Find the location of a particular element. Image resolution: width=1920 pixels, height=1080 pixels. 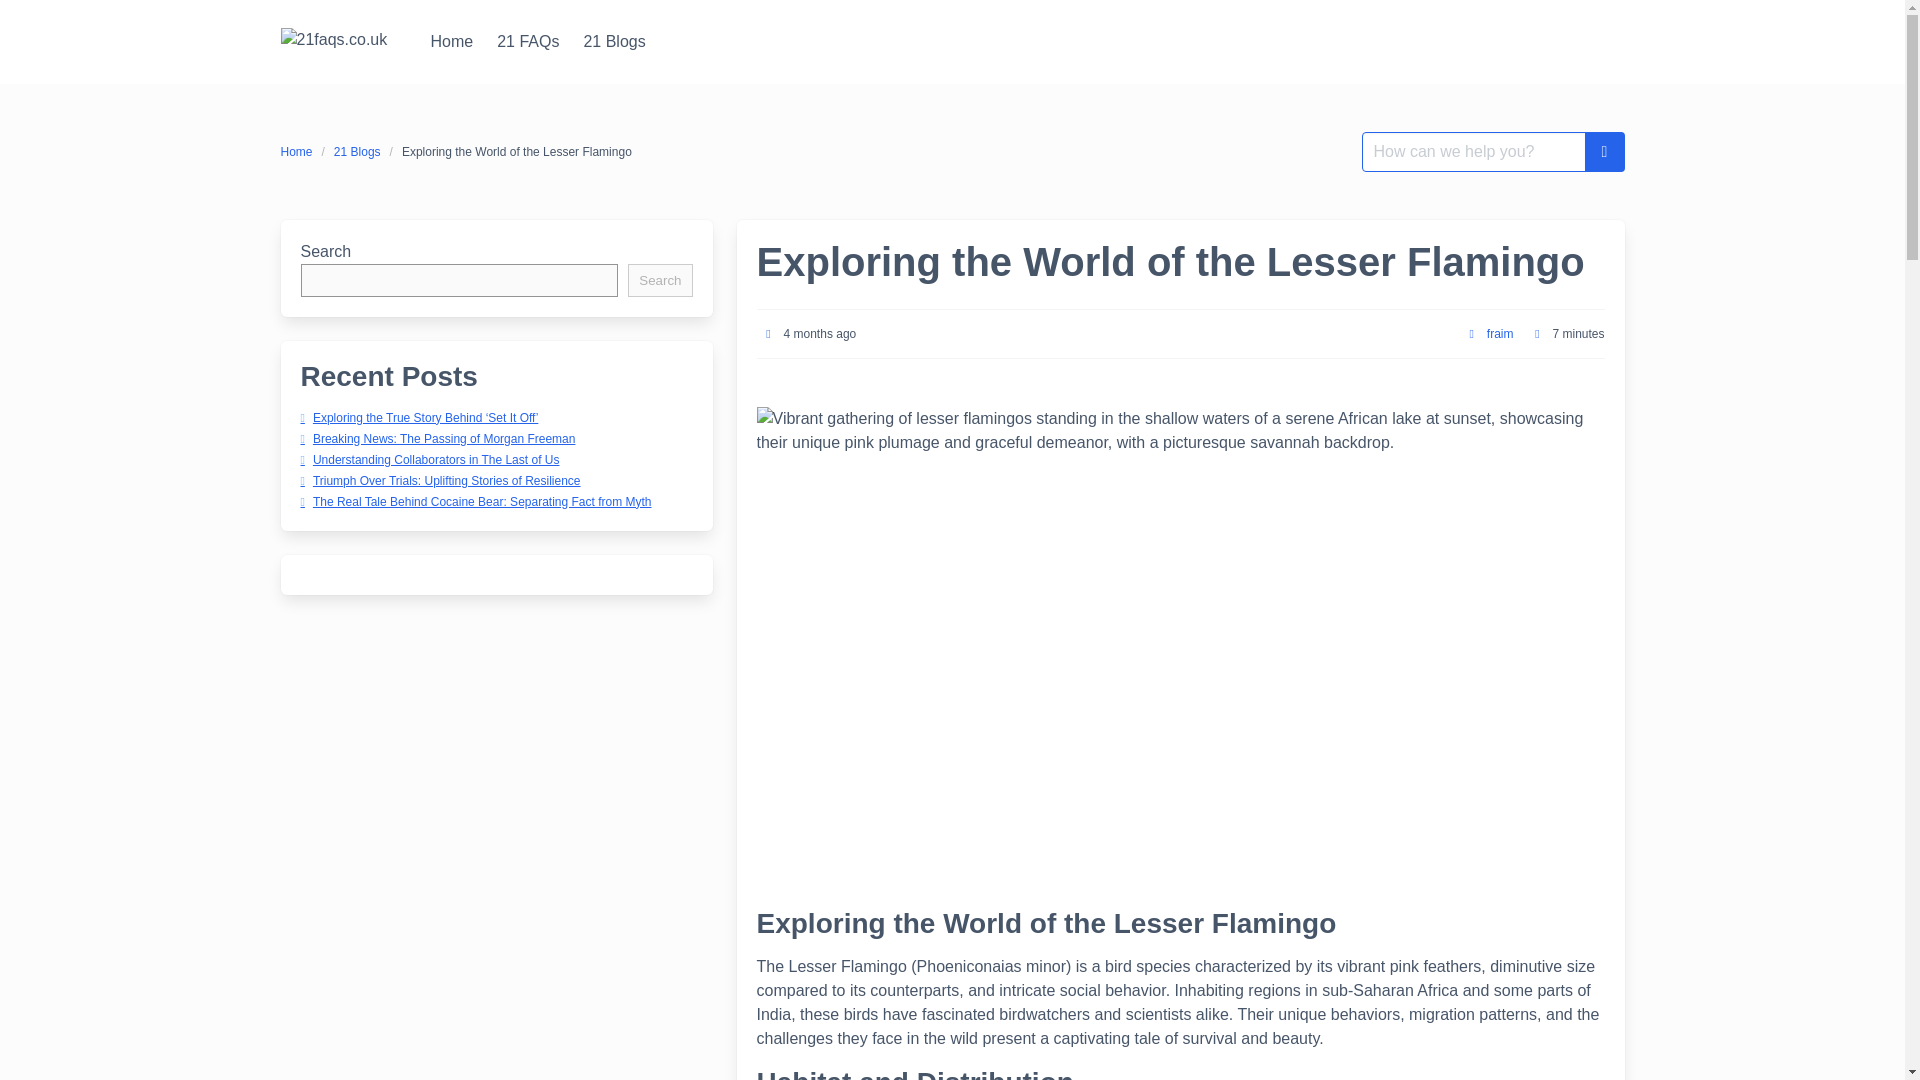

21 Blogs is located at coordinates (613, 41).